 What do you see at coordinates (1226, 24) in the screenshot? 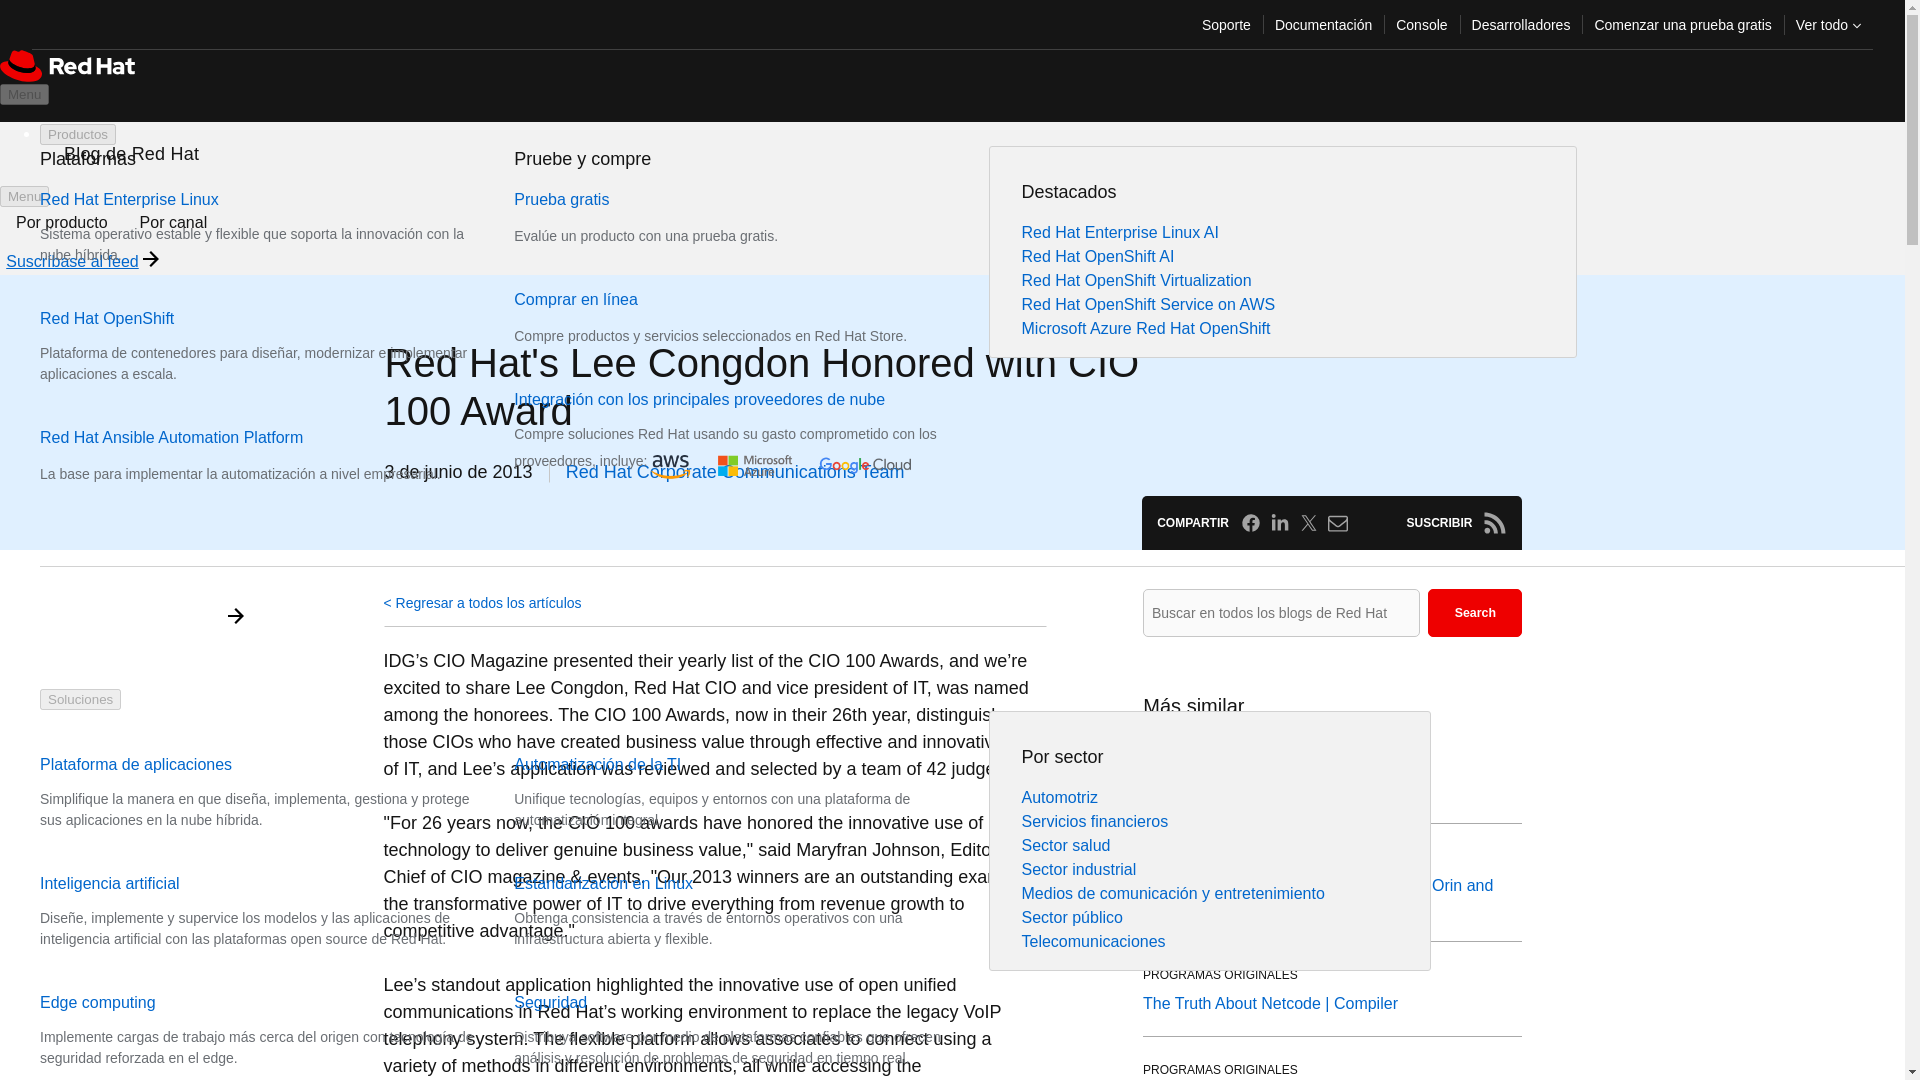
I see `Soporte` at bounding box center [1226, 24].